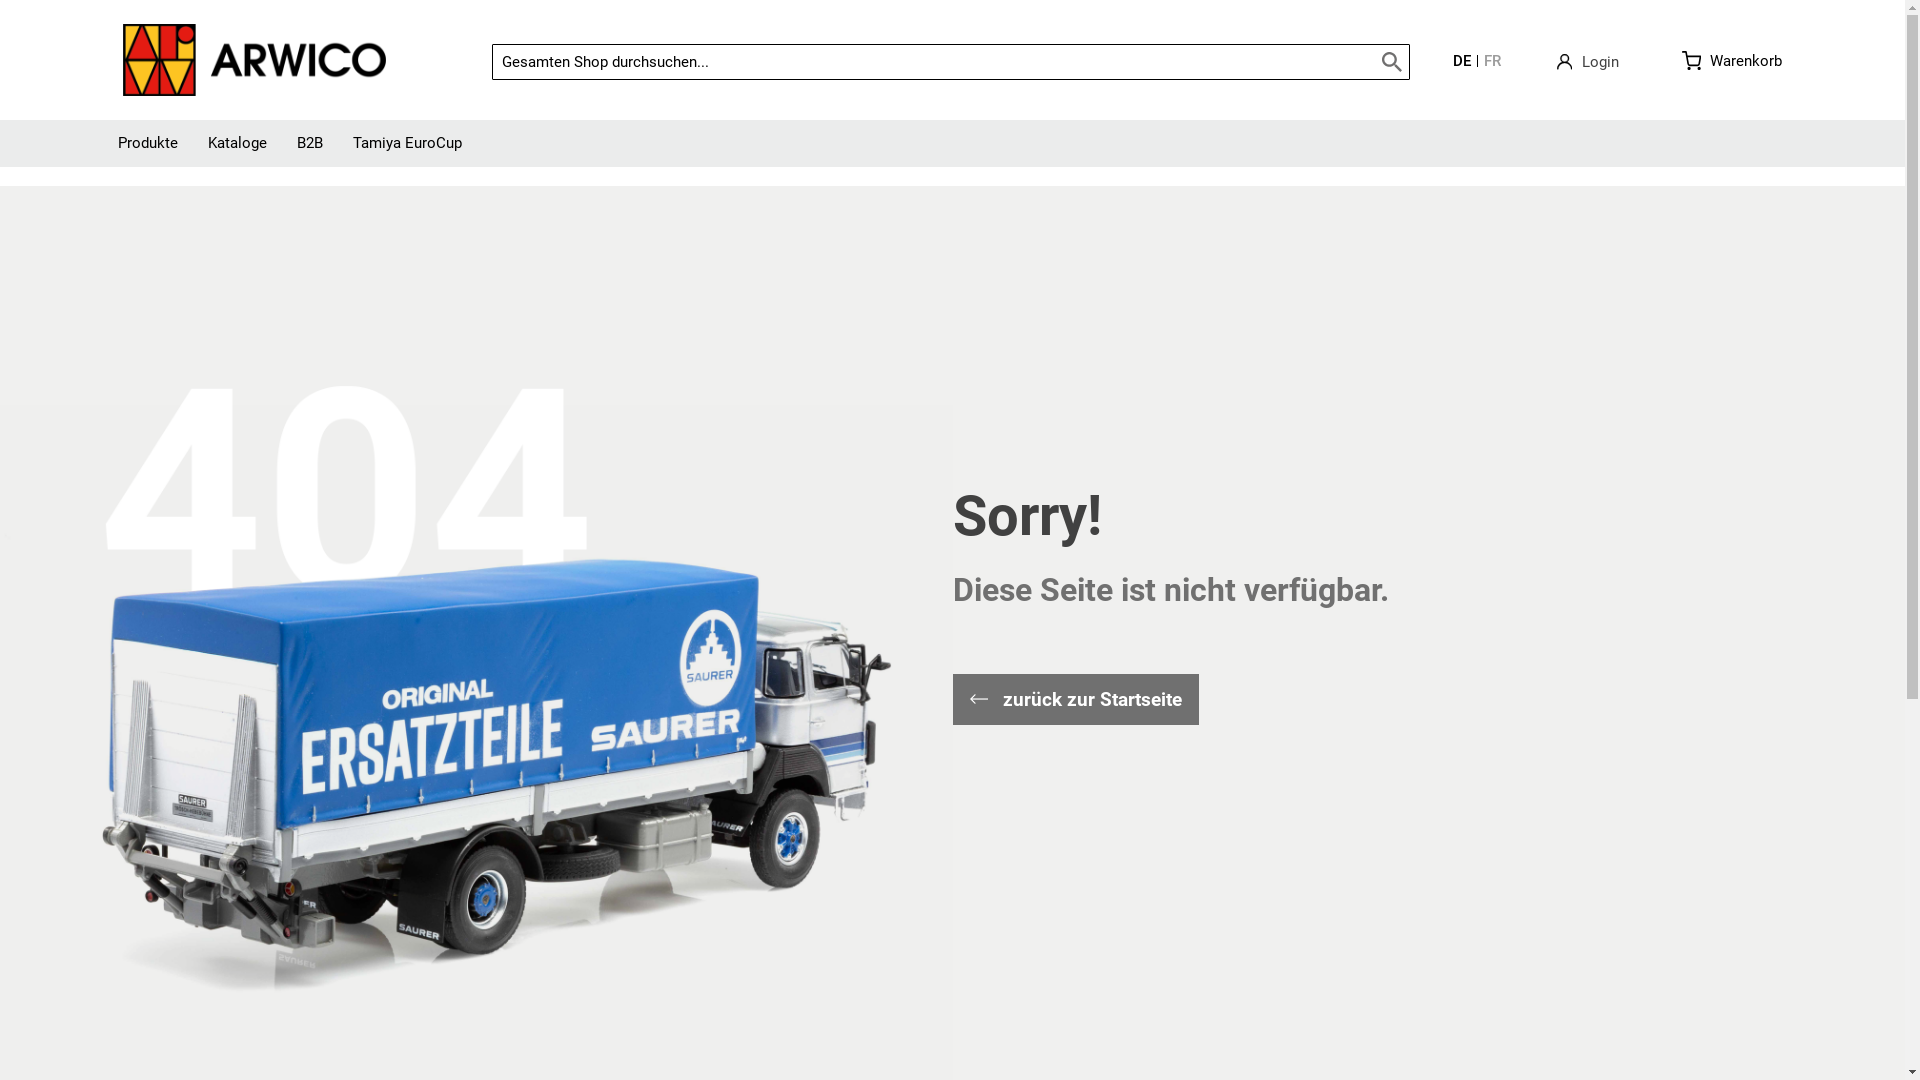 The image size is (1920, 1080). Describe the element at coordinates (147, 144) in the screenshot. I see `Produkte` at that location.